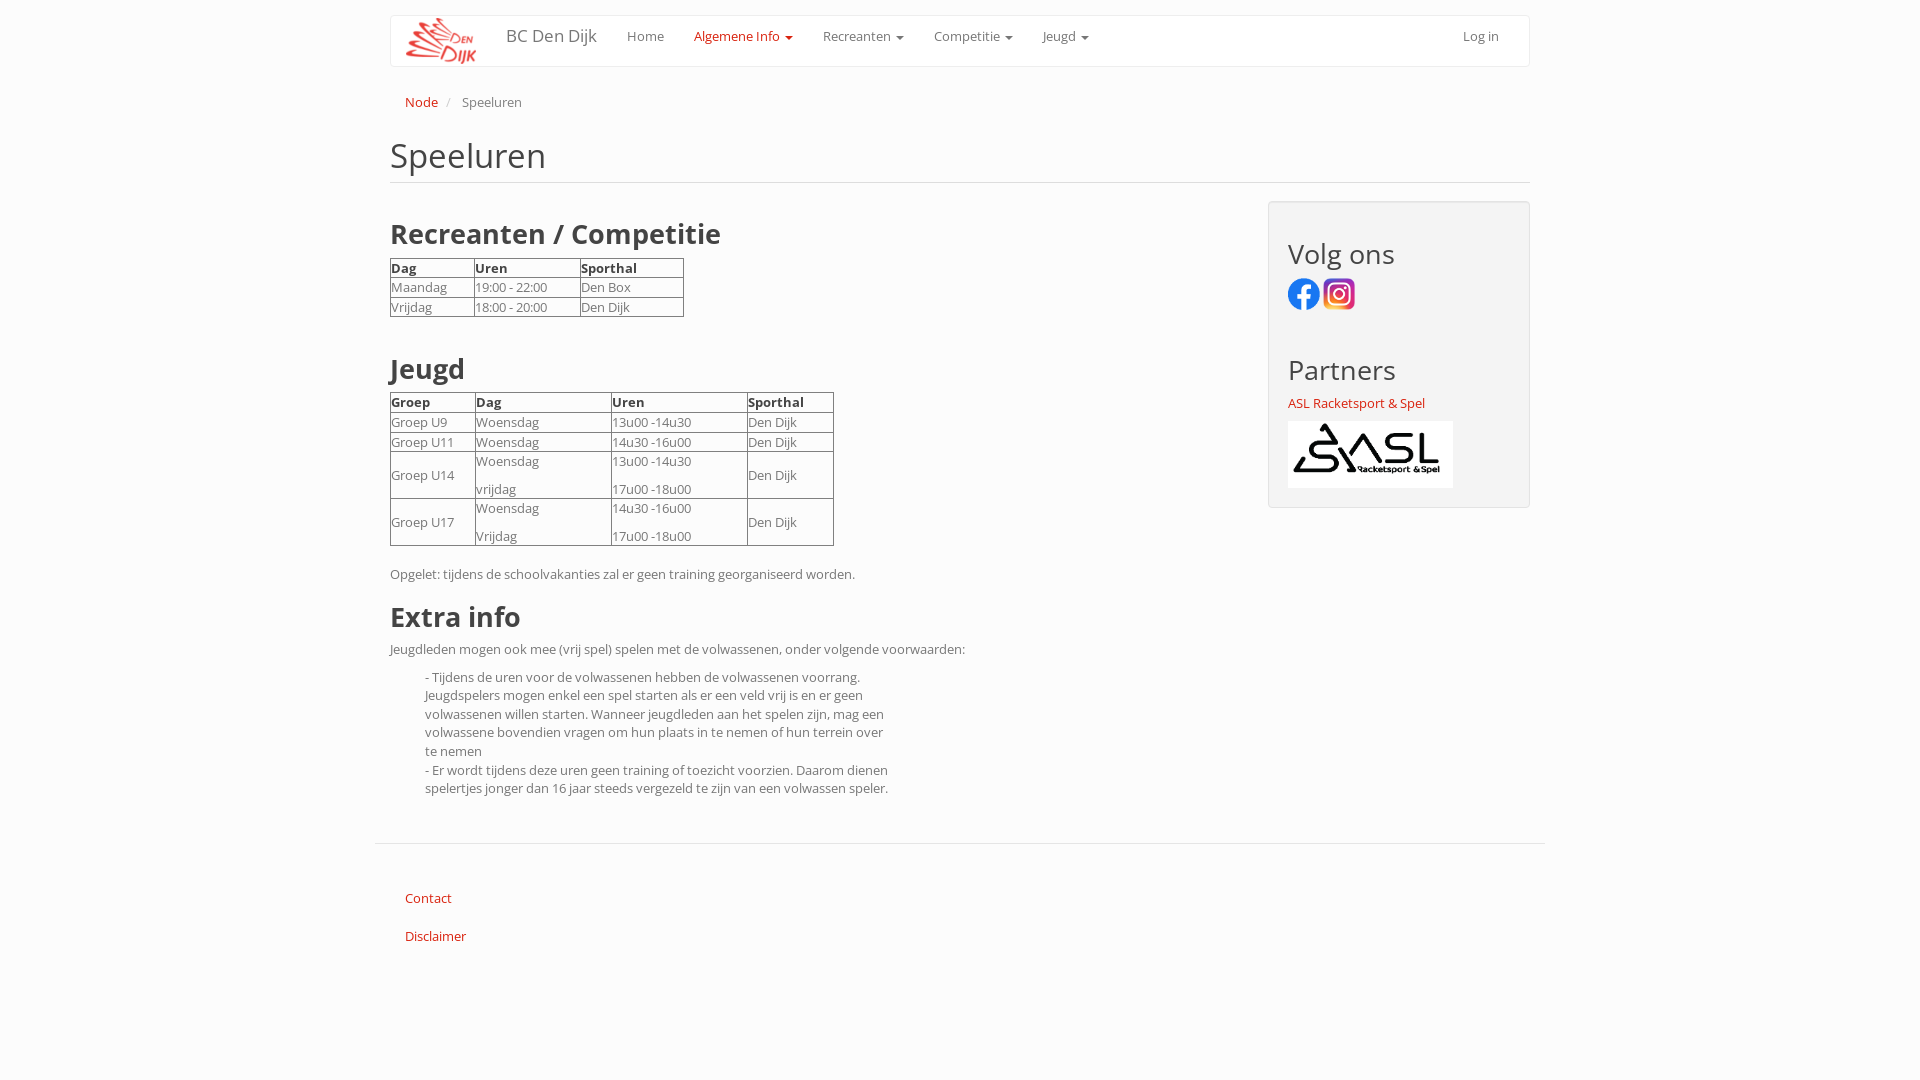 The height and width of the screenshot is (1080, 1920). Describe the element at coordinates (422, 102) in the screenshot. I see `Node` at that location.